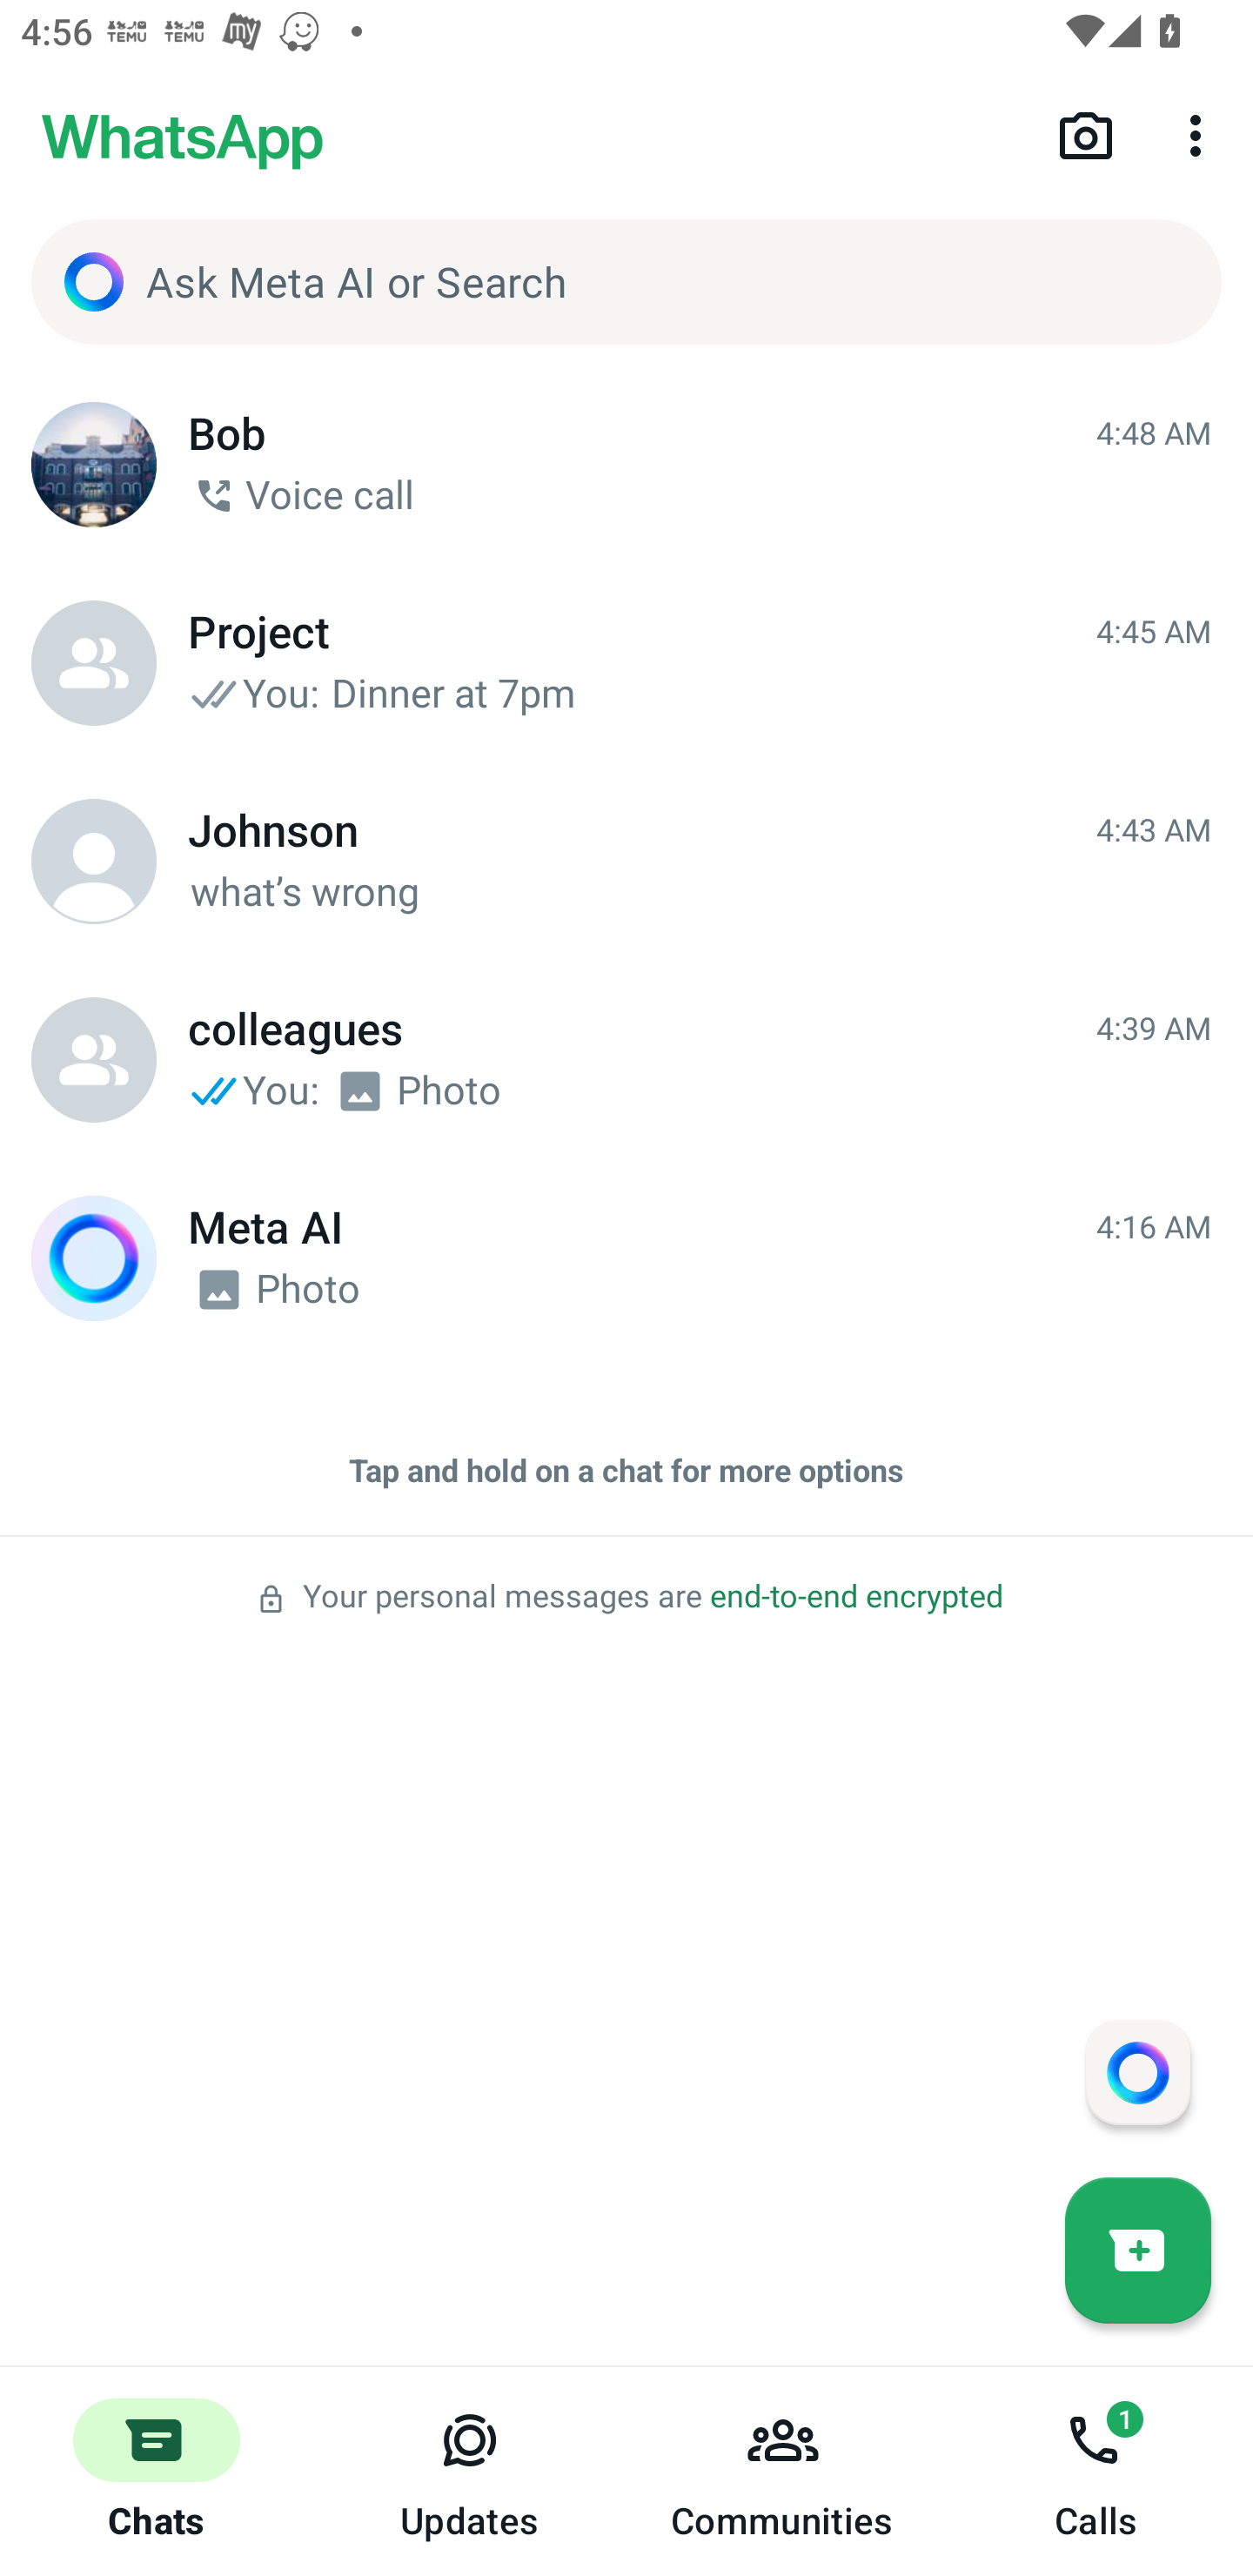  Describe the element at coordinates (626, 465) in the screenshot. I see `Bob Bob 4:48 AM 4:48 AM Voice call` at that location.